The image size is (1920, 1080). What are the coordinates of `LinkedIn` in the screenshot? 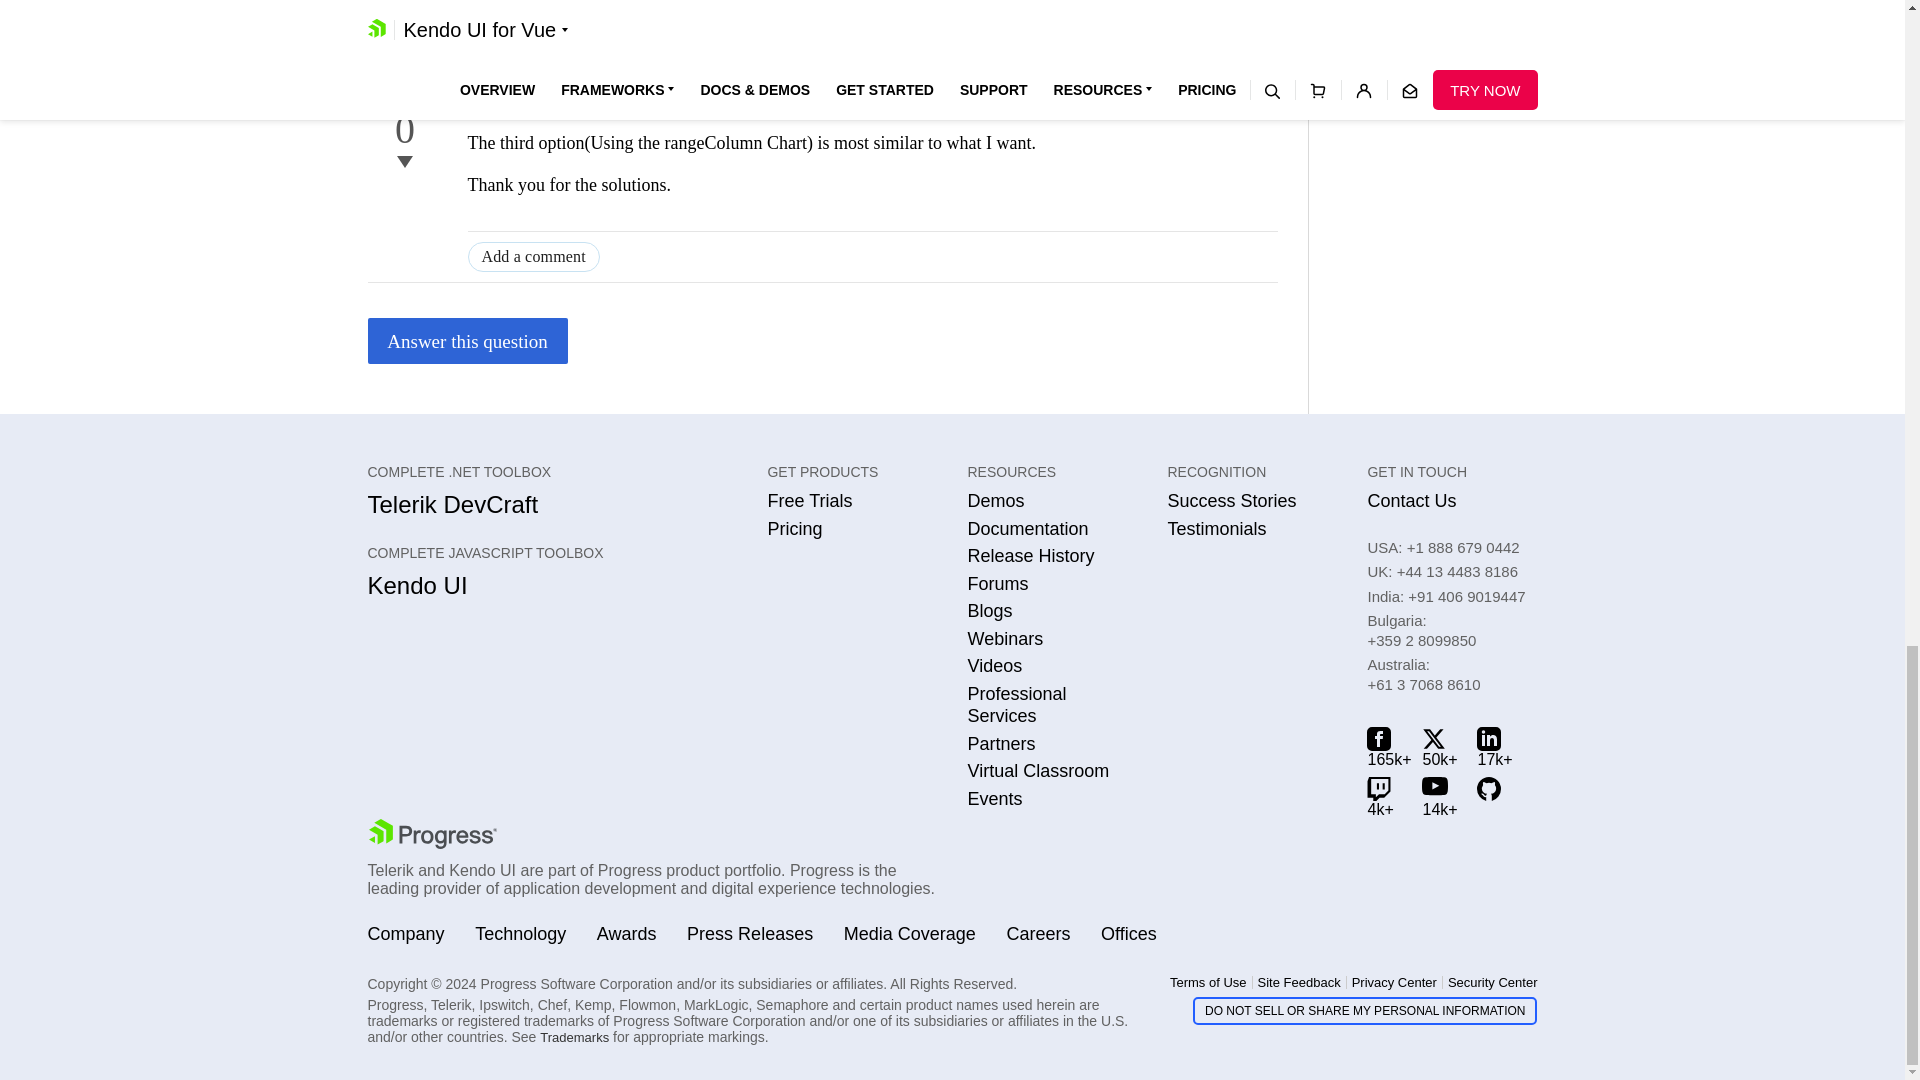 It's located at (1494, 747).